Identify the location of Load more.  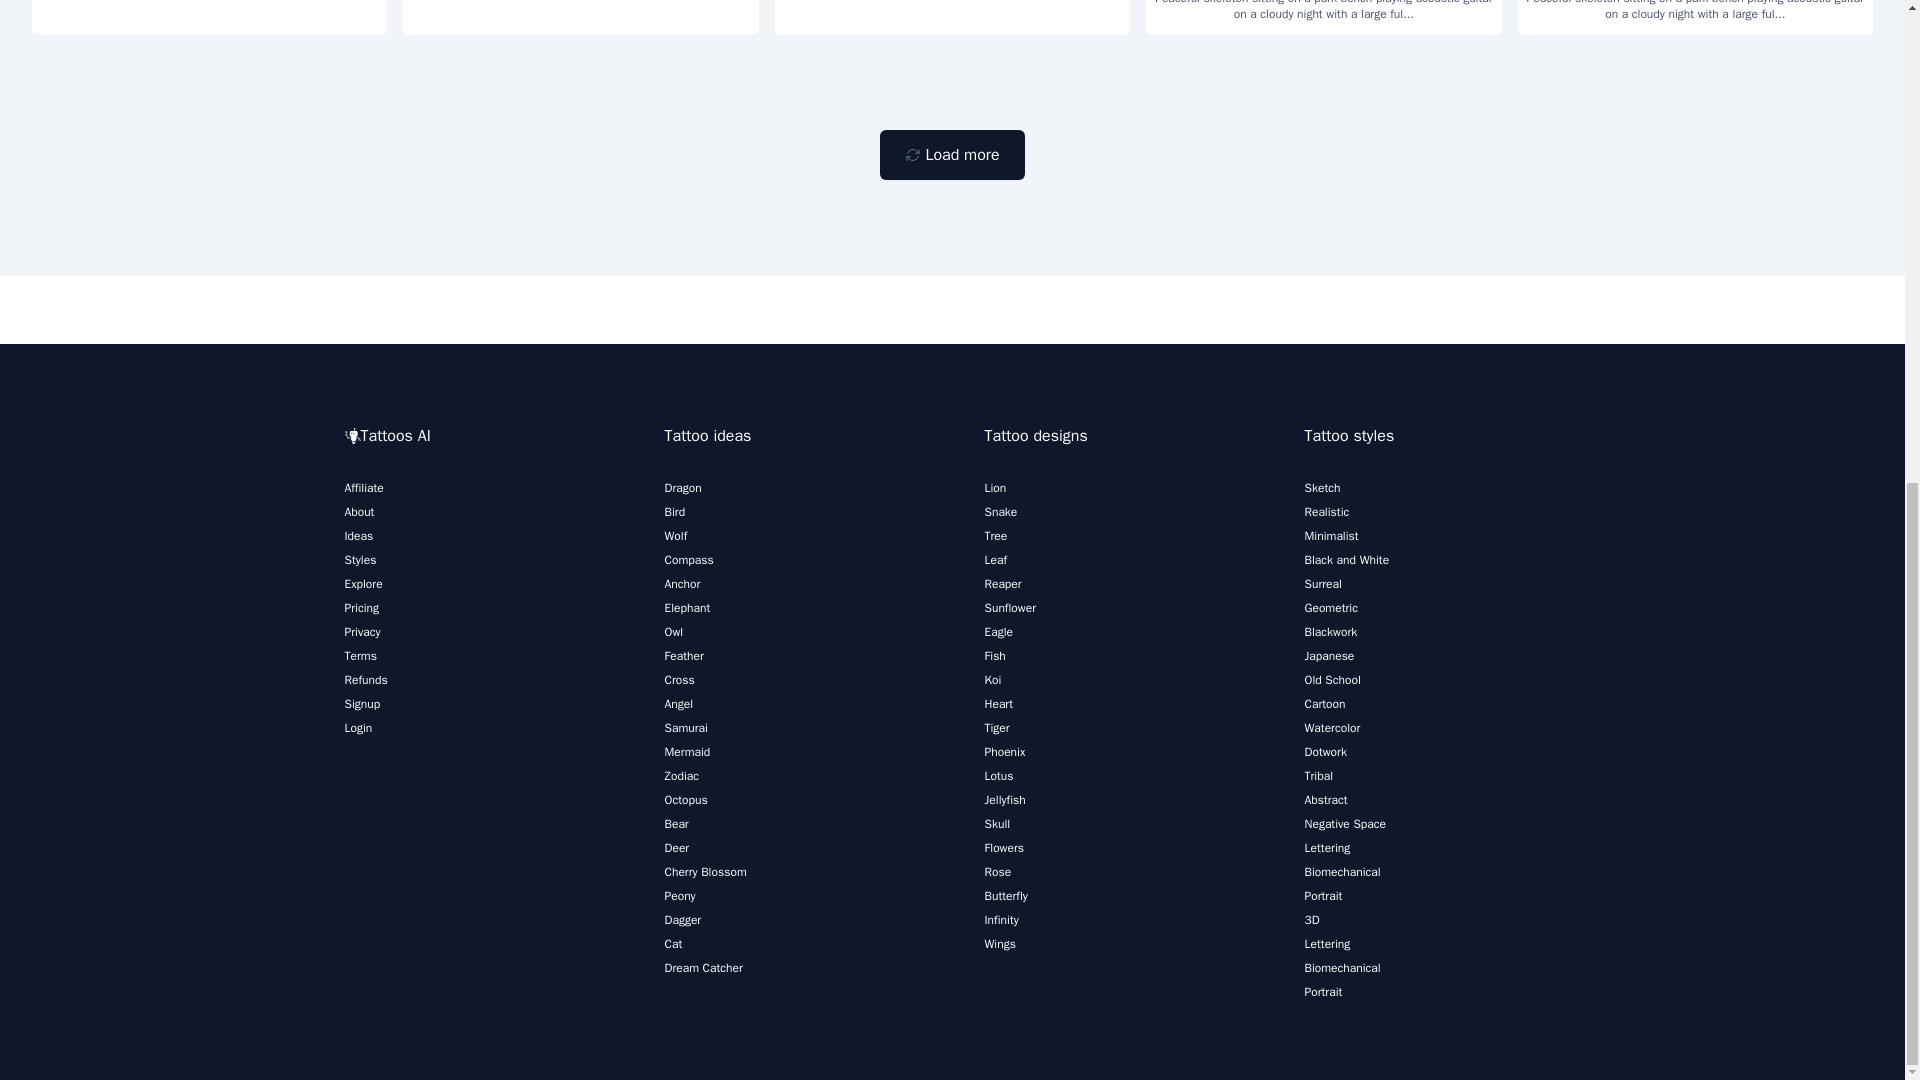
(951, 154).